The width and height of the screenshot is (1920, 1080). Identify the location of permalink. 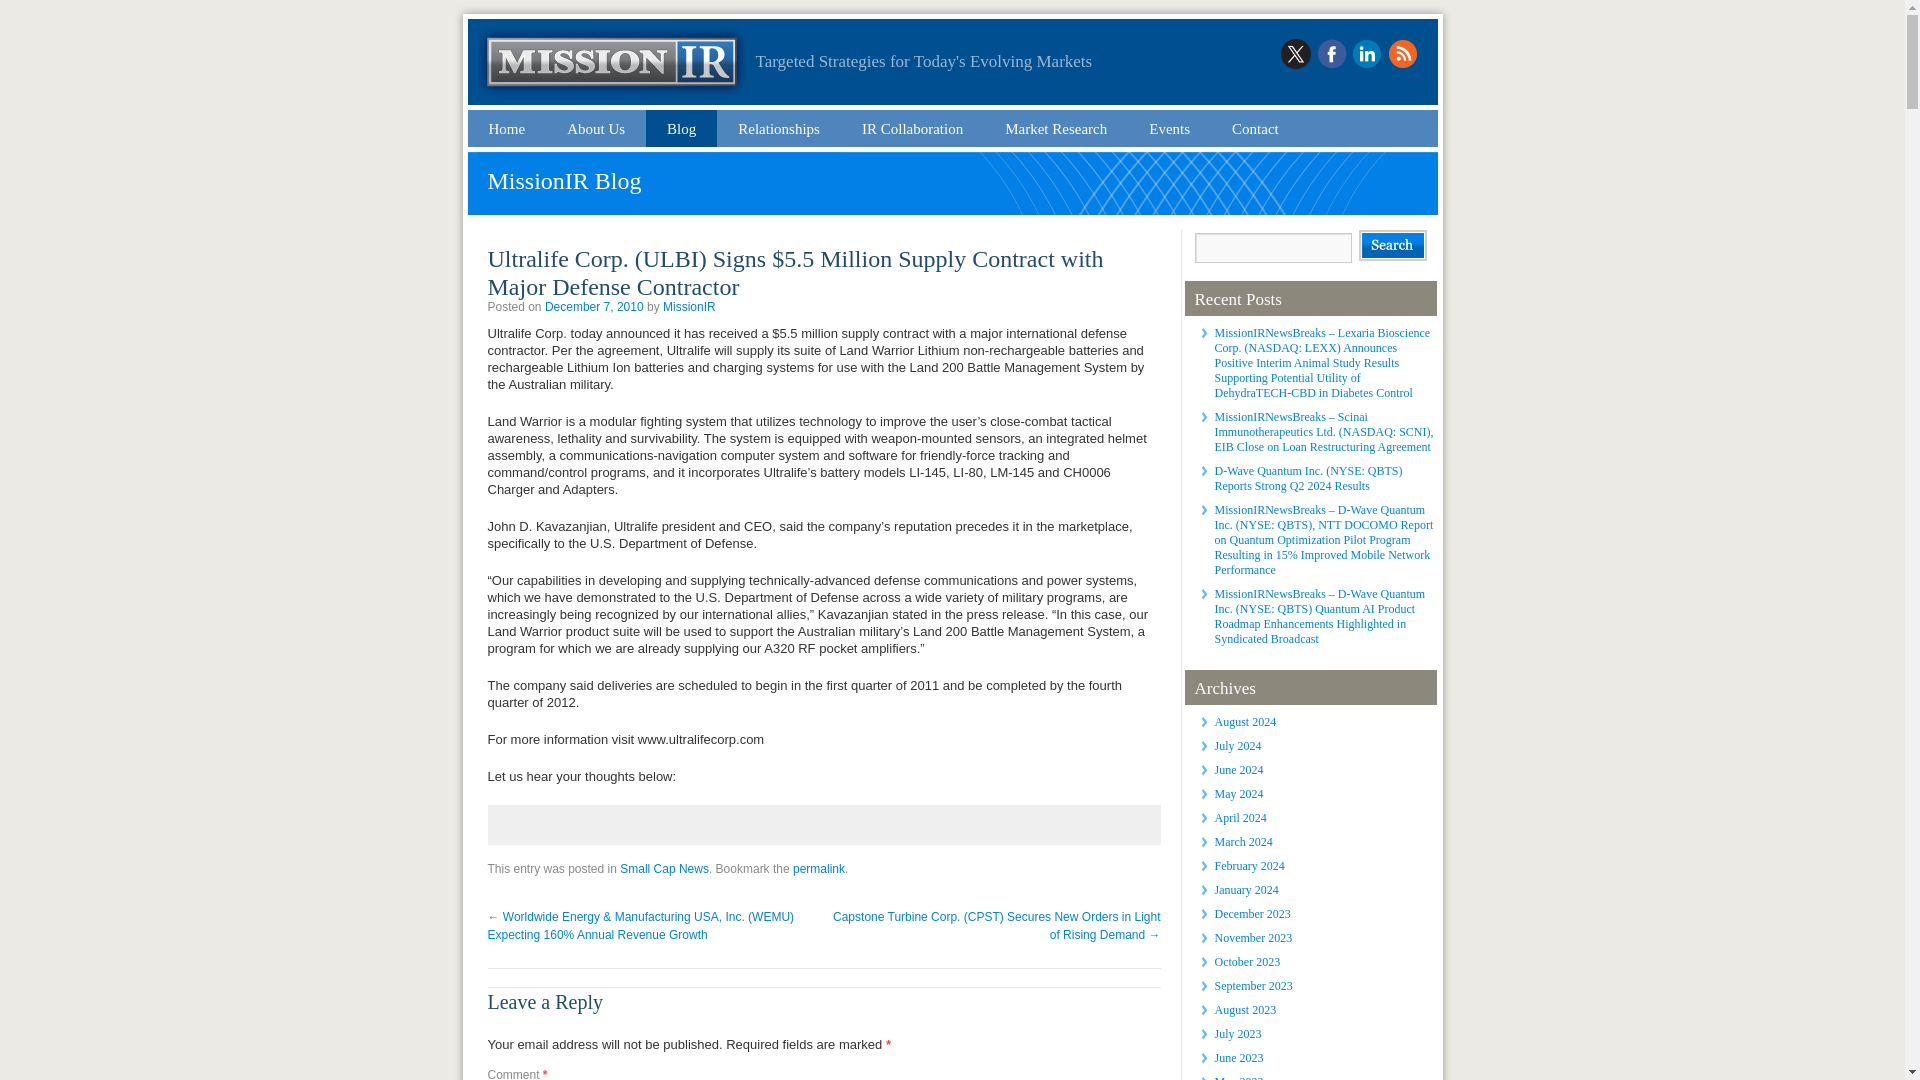
(818, 868).